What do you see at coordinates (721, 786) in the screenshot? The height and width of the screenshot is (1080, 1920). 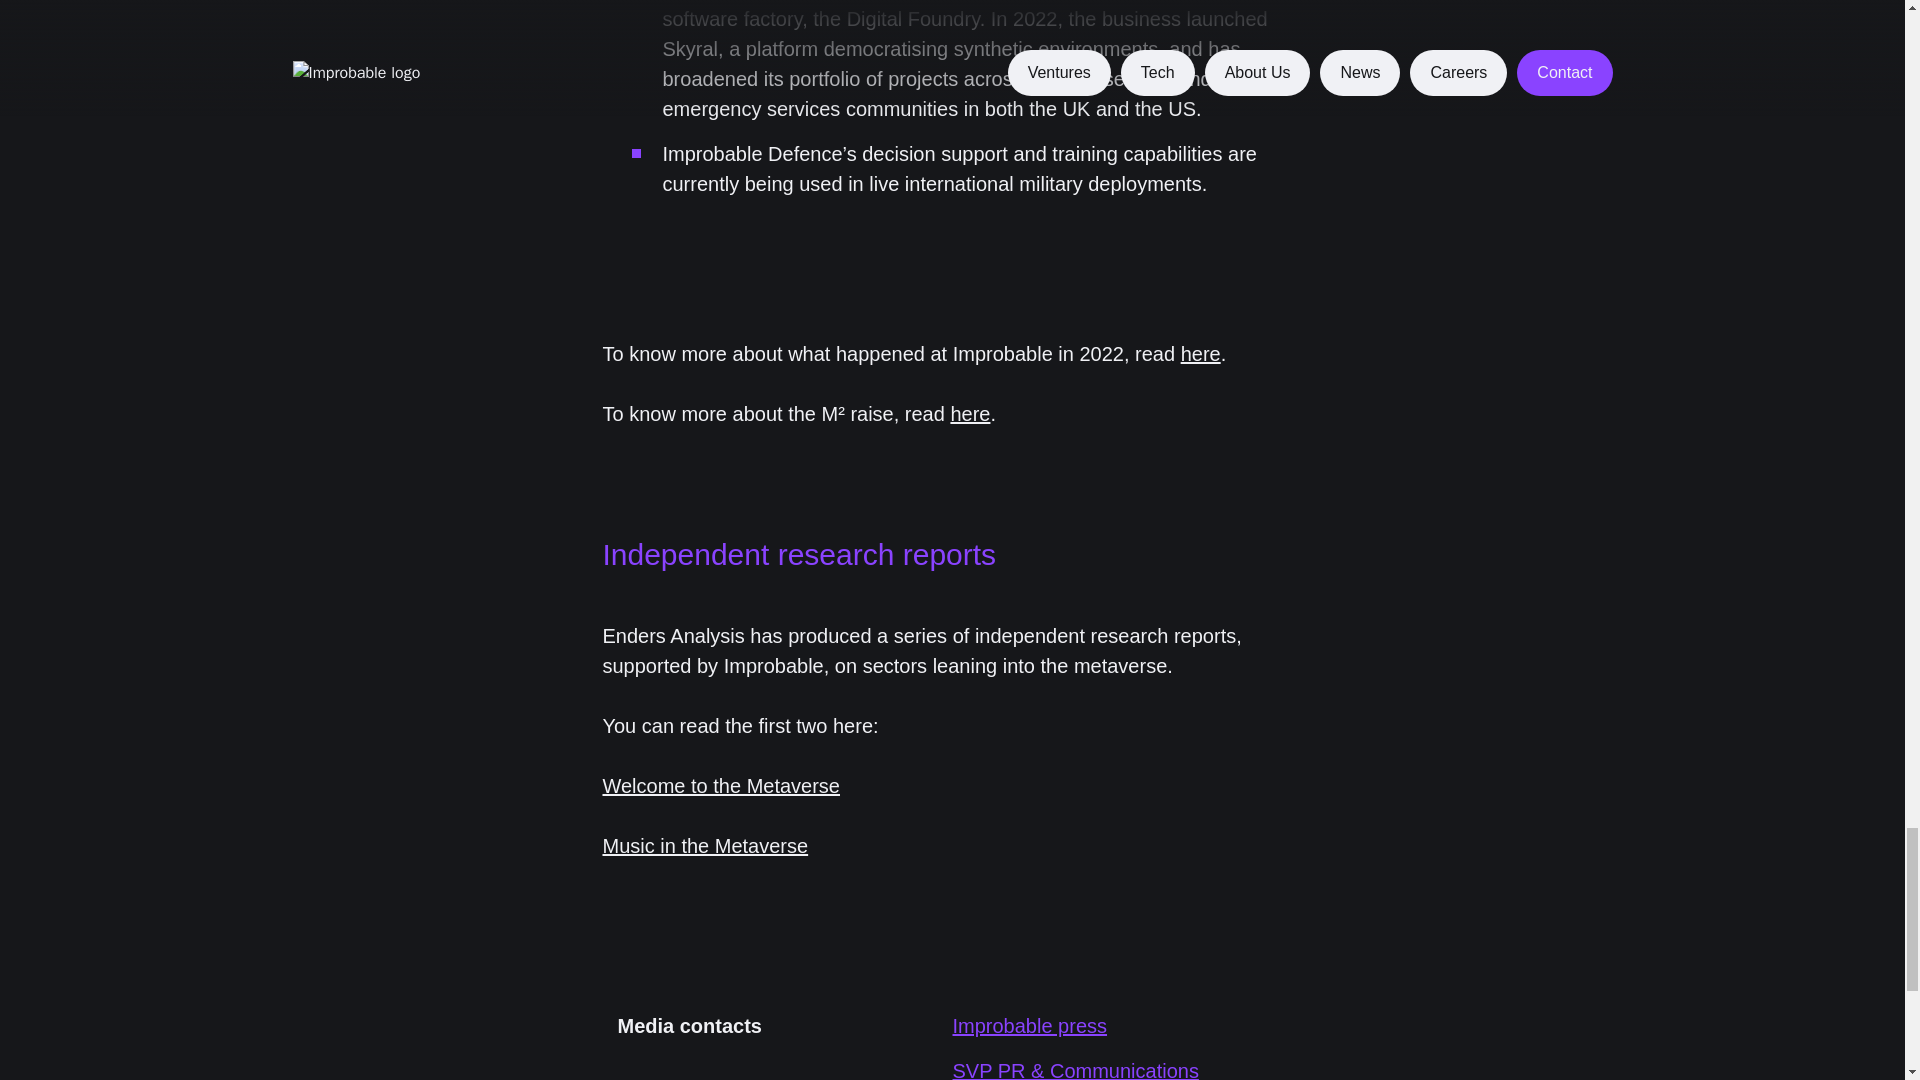 I see `Welcome to the Metaverse` at bounding box center [721, 786].